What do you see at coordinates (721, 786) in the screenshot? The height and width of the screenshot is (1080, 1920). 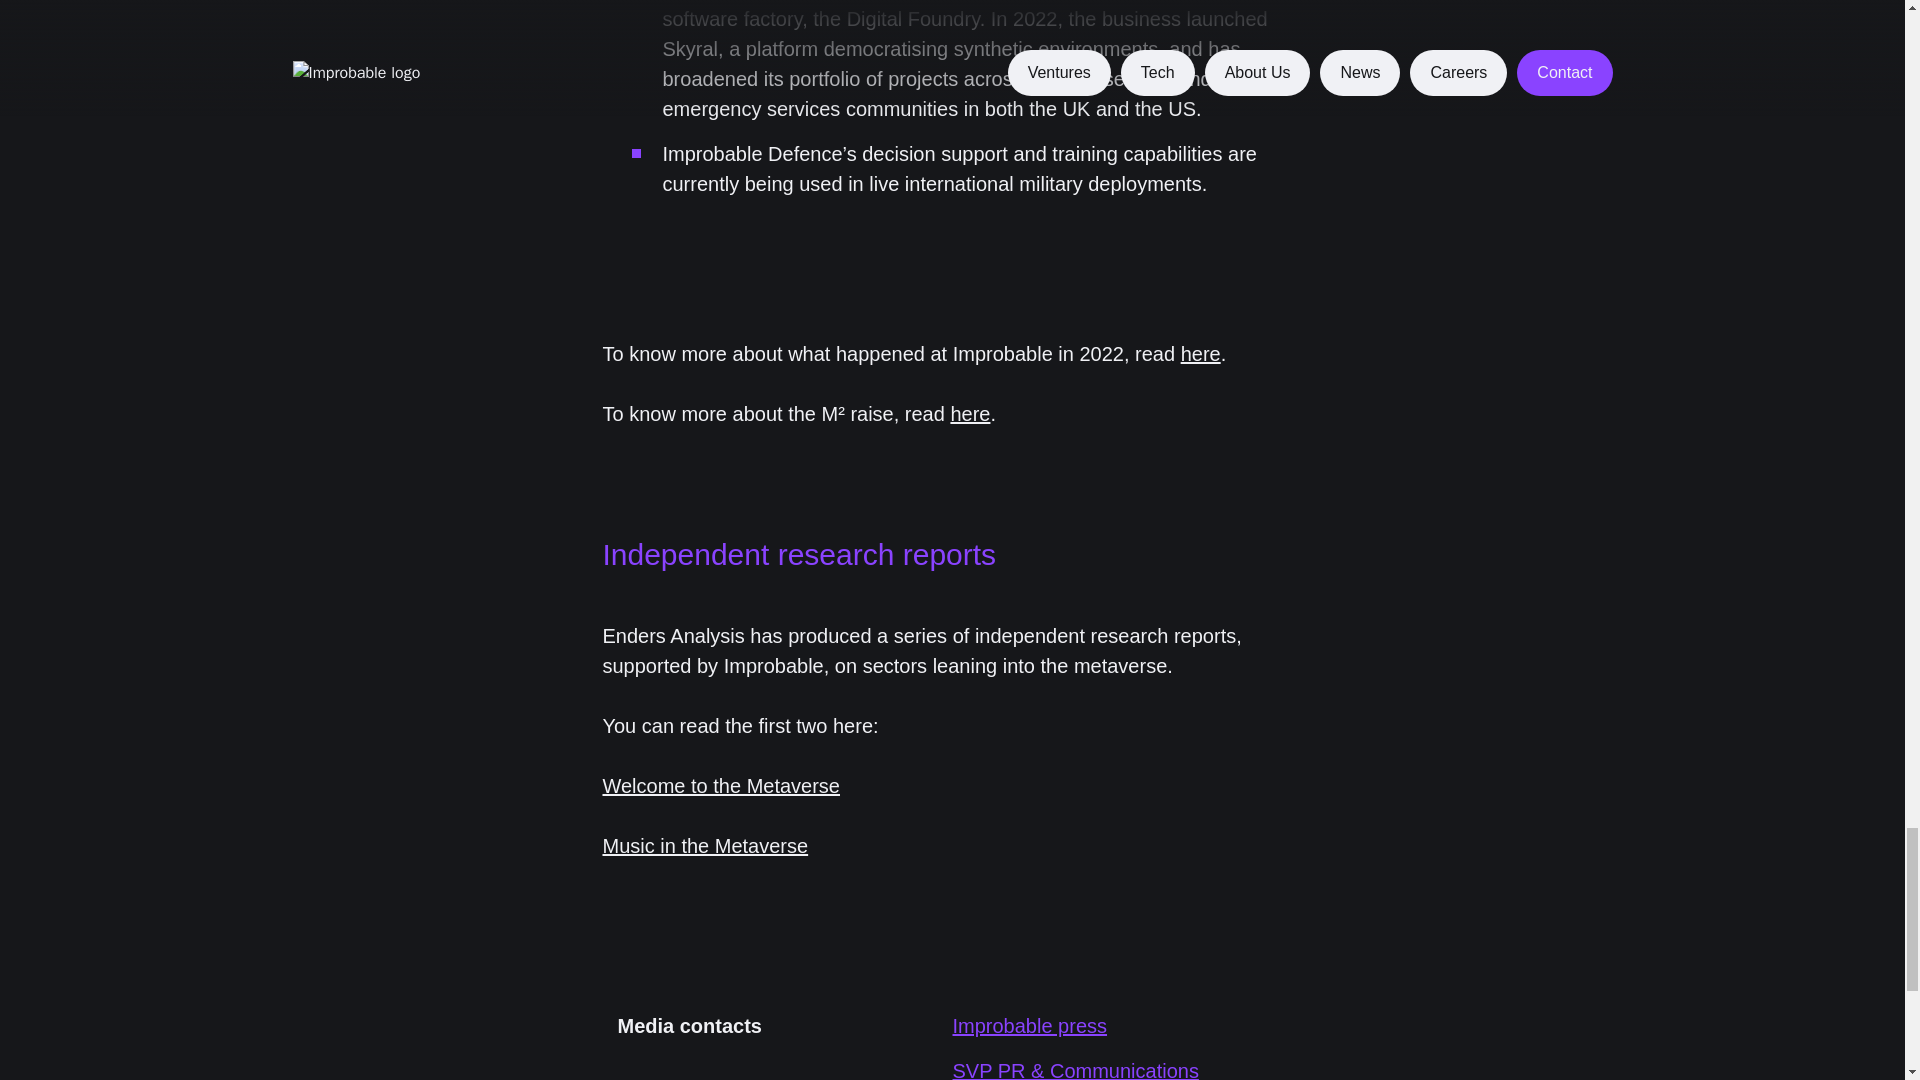 I see `Welcome to the Metaverse` at bounding box center [721, 786].